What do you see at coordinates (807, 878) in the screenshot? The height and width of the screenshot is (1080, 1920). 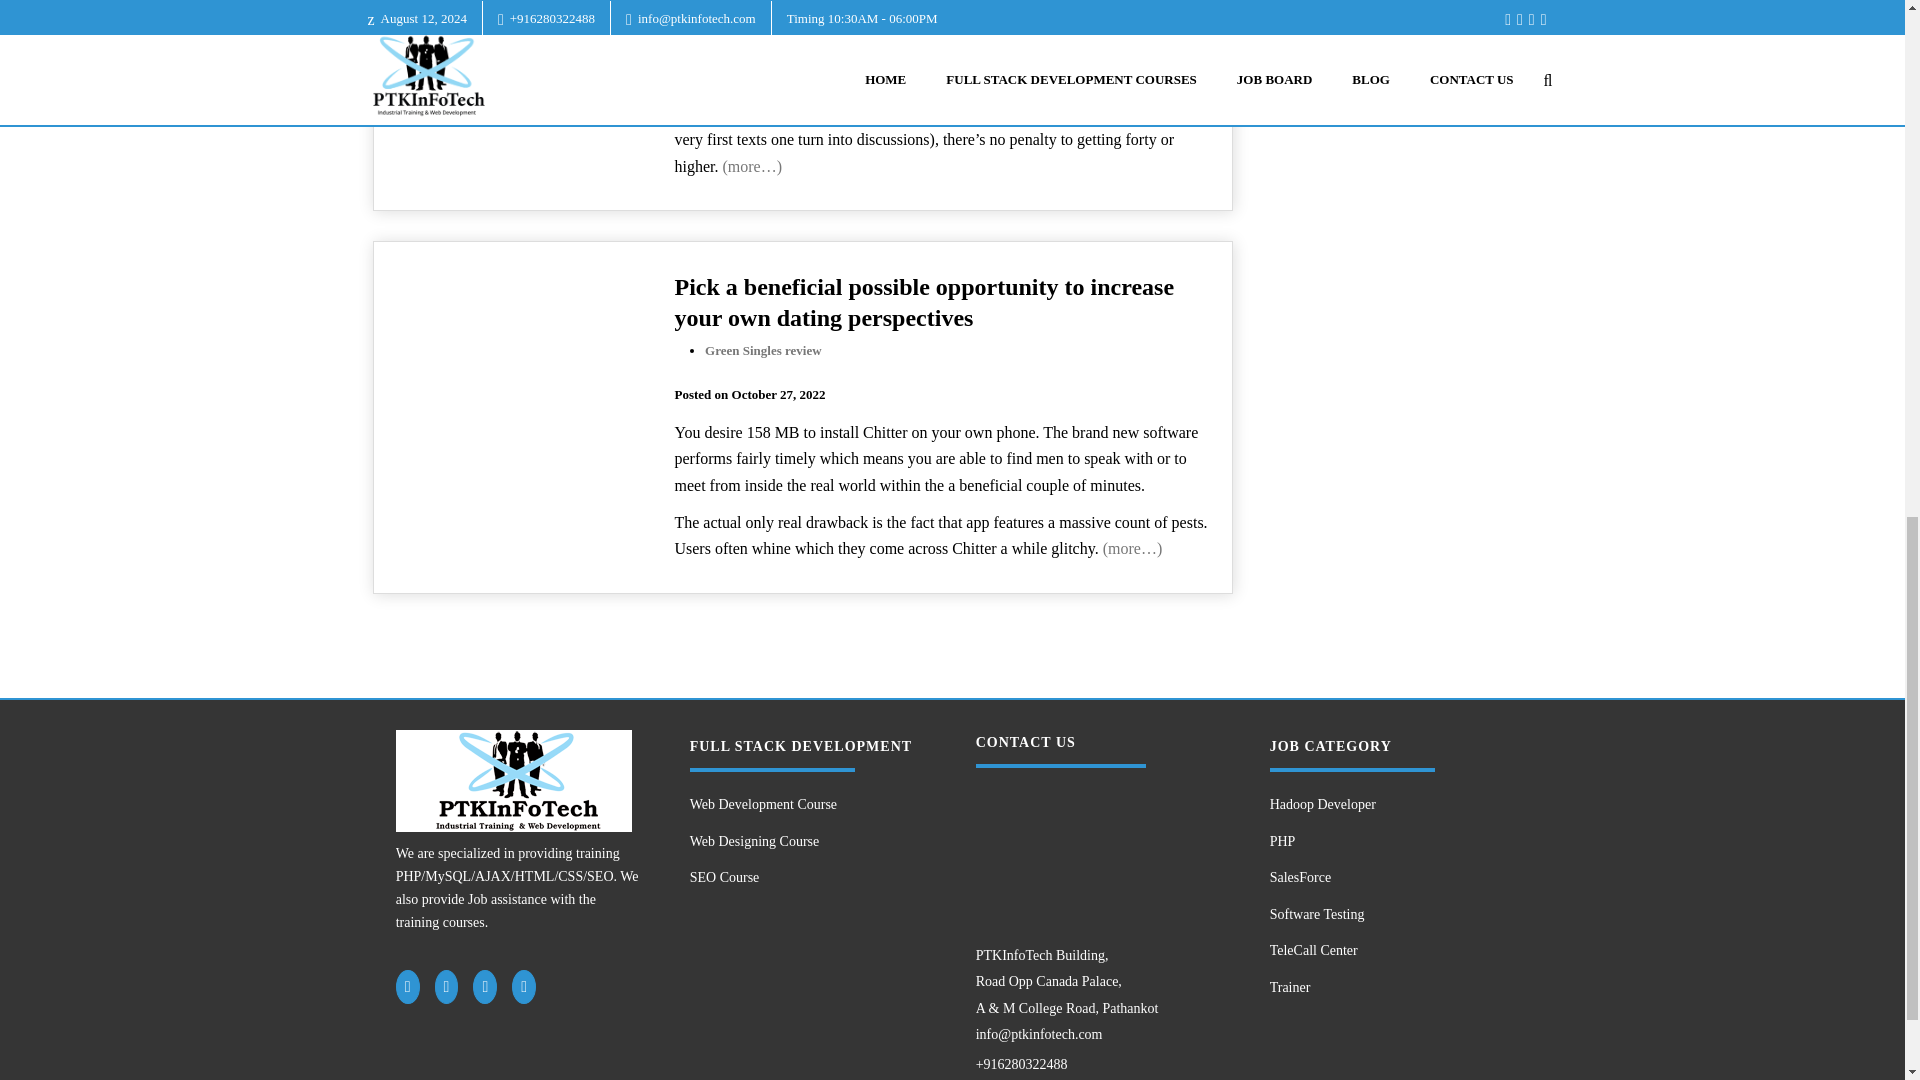 I see `SEO Course` at bounding box center [807, 878].